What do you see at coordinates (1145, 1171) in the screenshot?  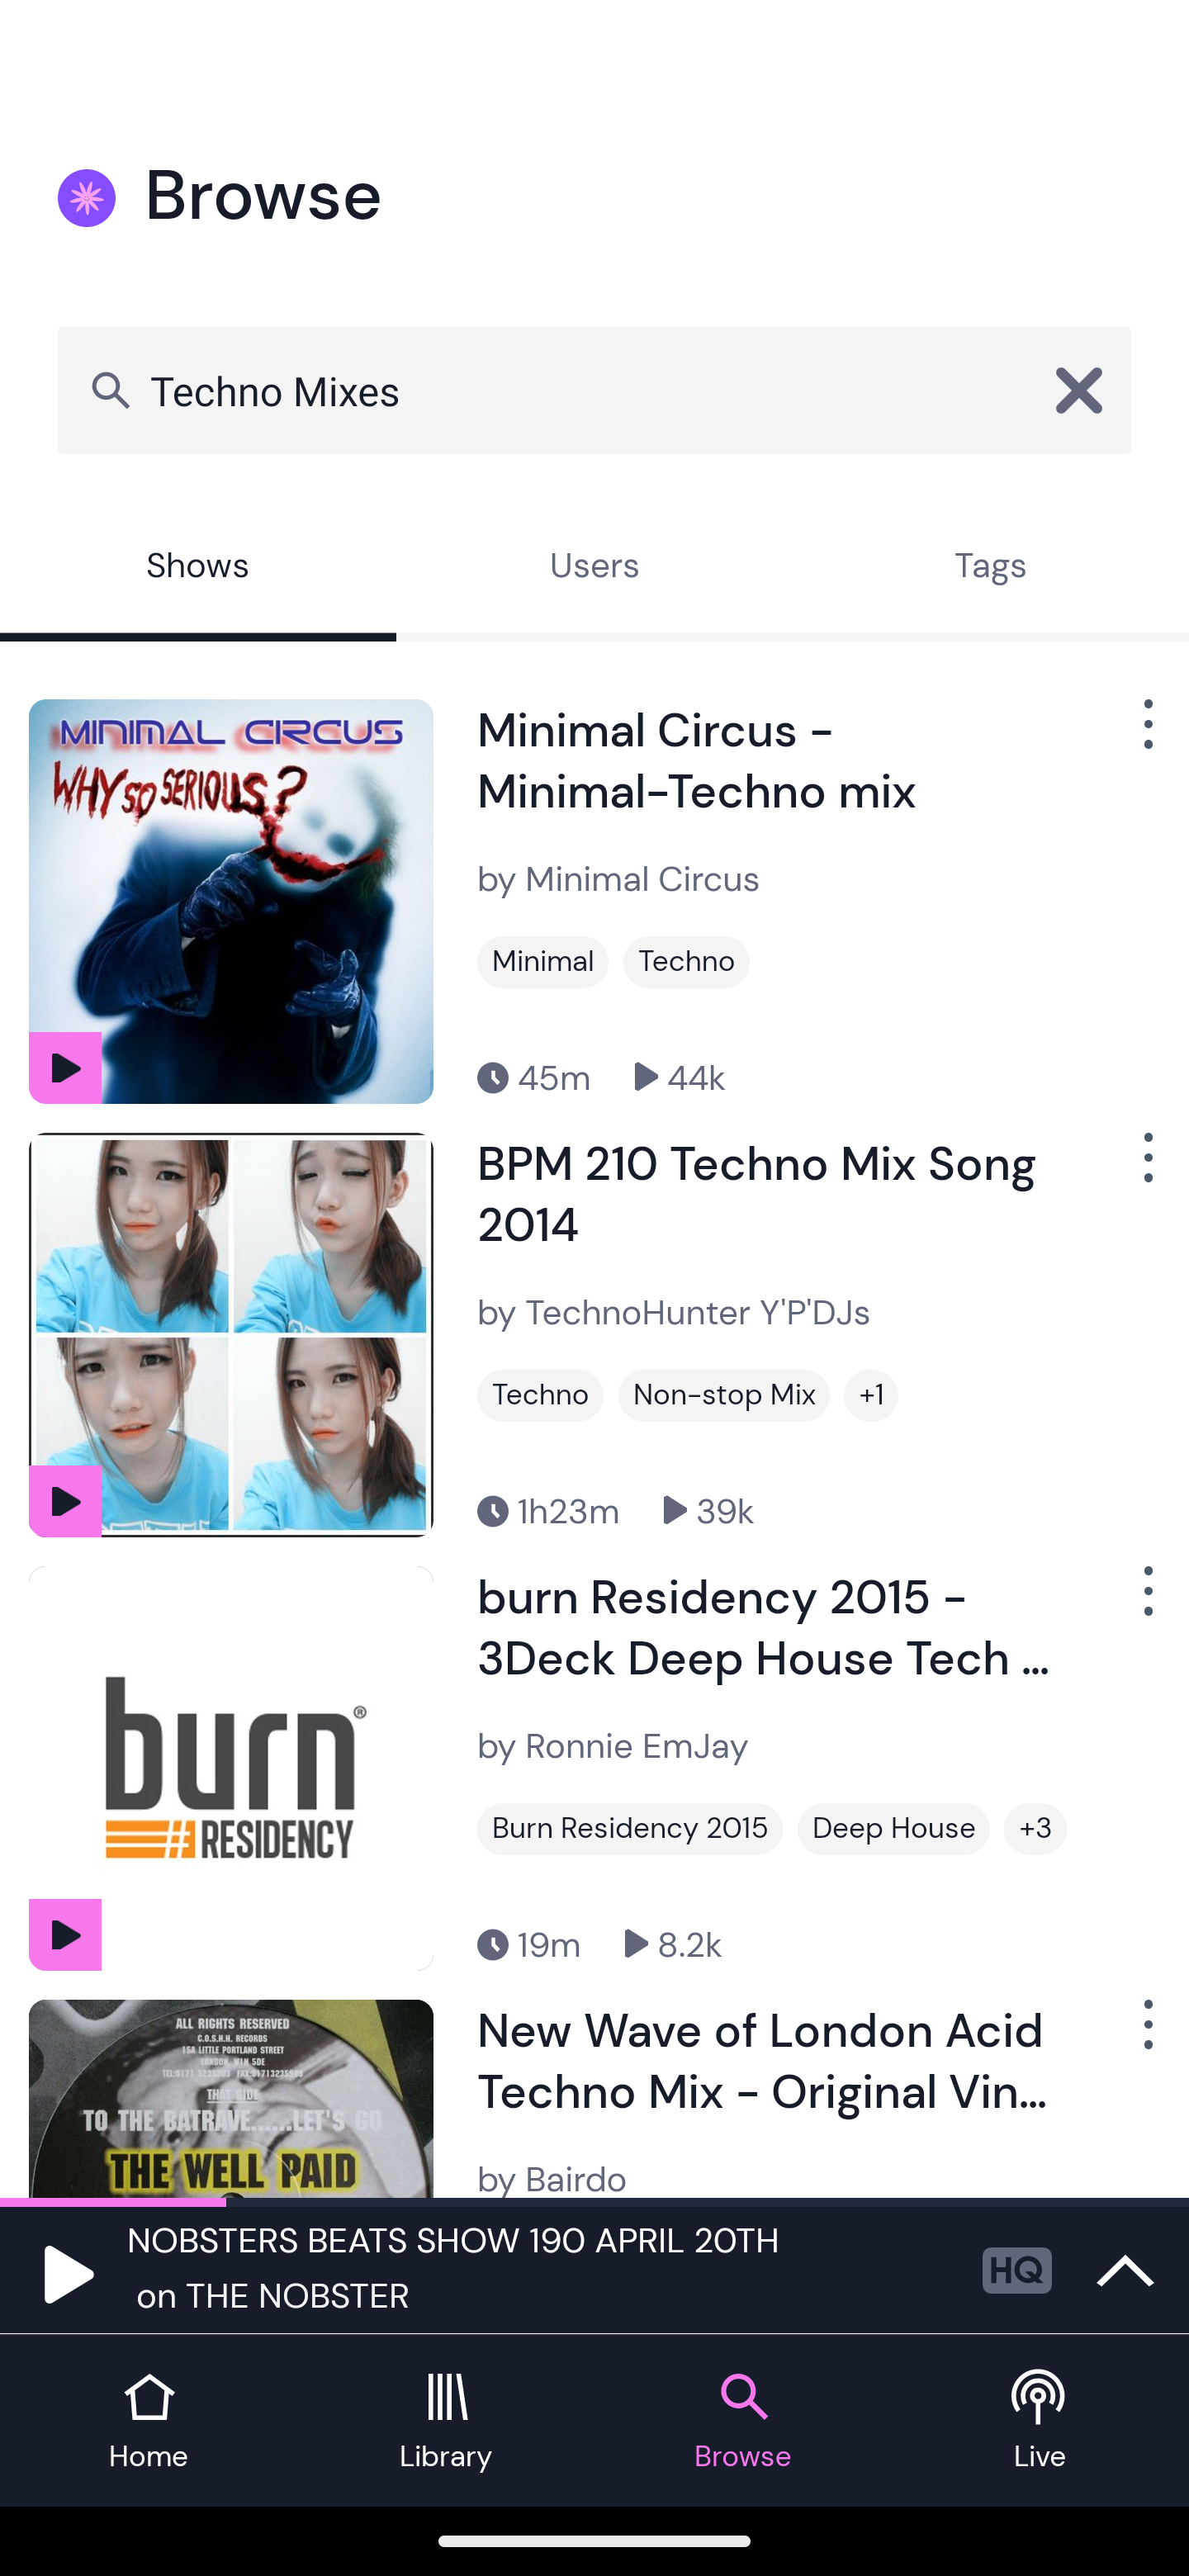 I see `Show Options Menu Button` at bounding box center [1145, 1171].